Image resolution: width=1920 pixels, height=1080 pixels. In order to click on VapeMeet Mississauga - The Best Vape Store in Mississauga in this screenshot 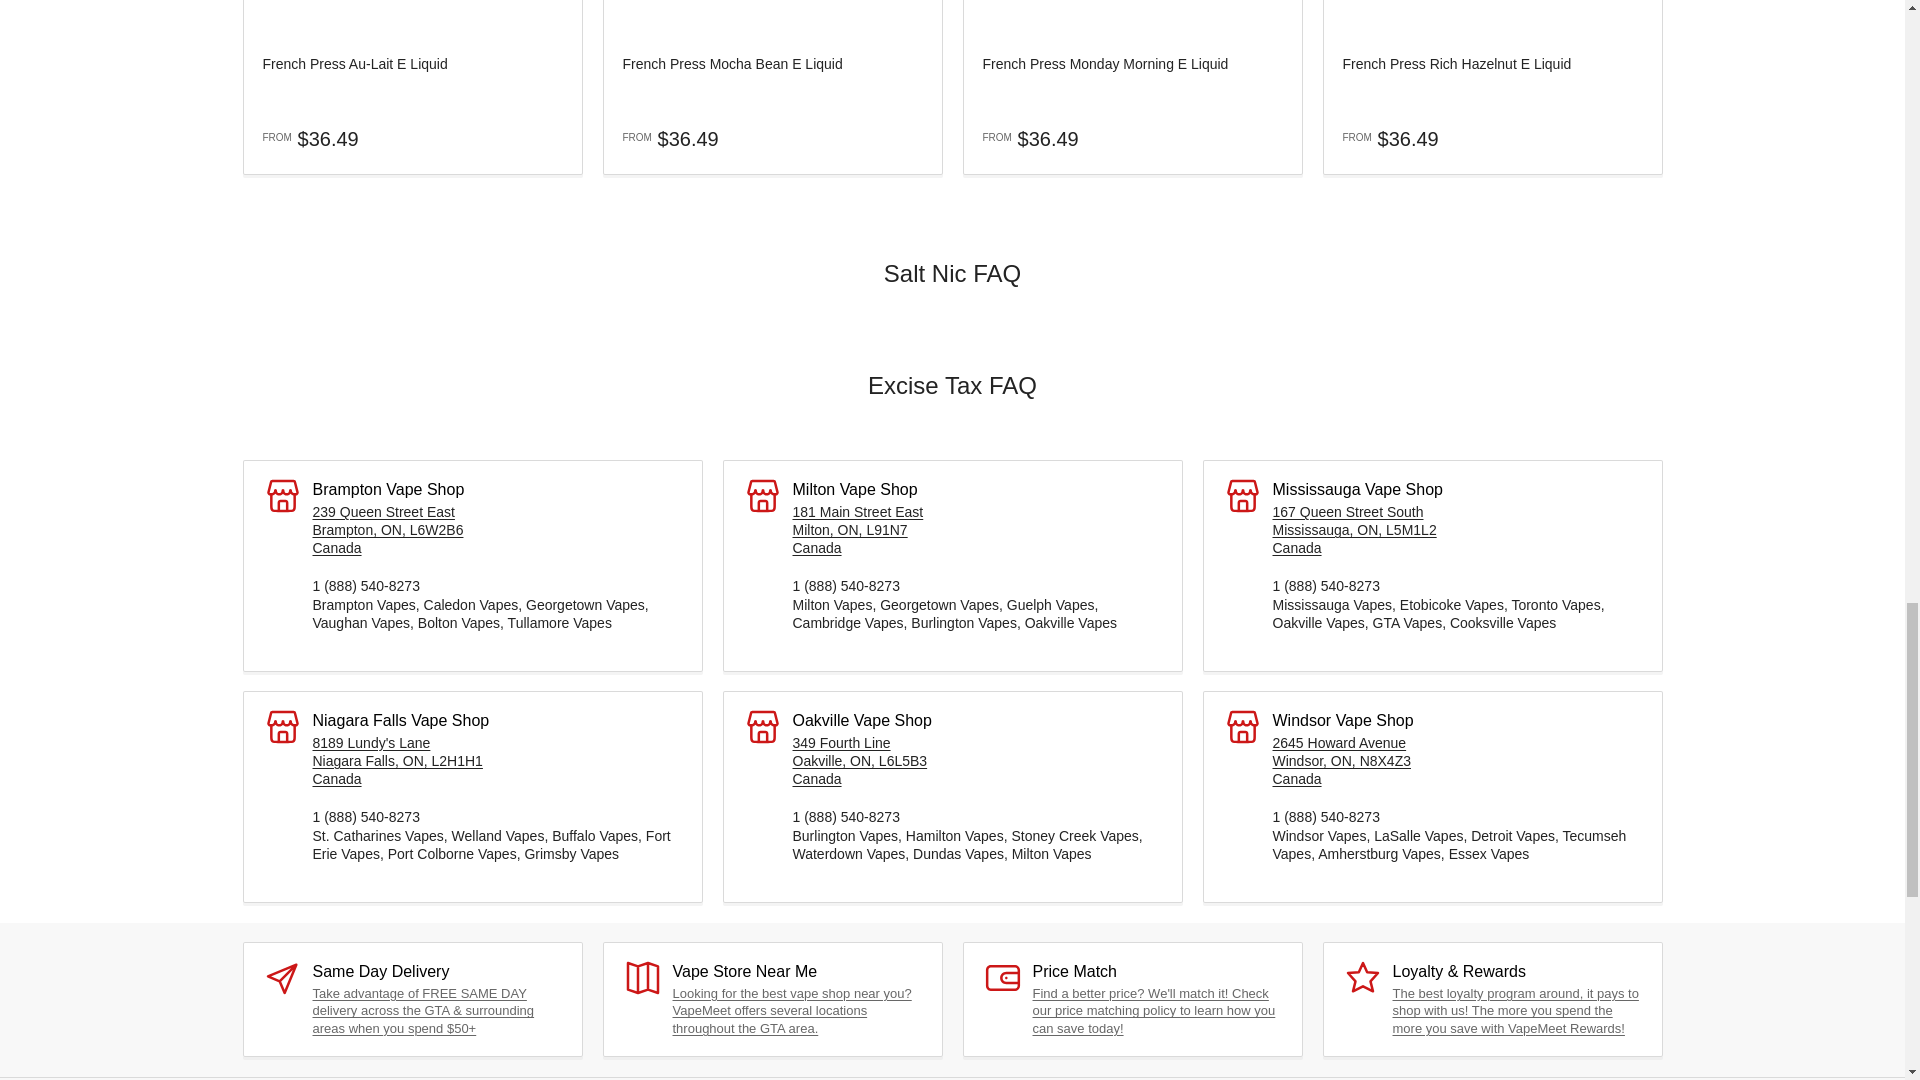, I will do `click(1354, 530)`.